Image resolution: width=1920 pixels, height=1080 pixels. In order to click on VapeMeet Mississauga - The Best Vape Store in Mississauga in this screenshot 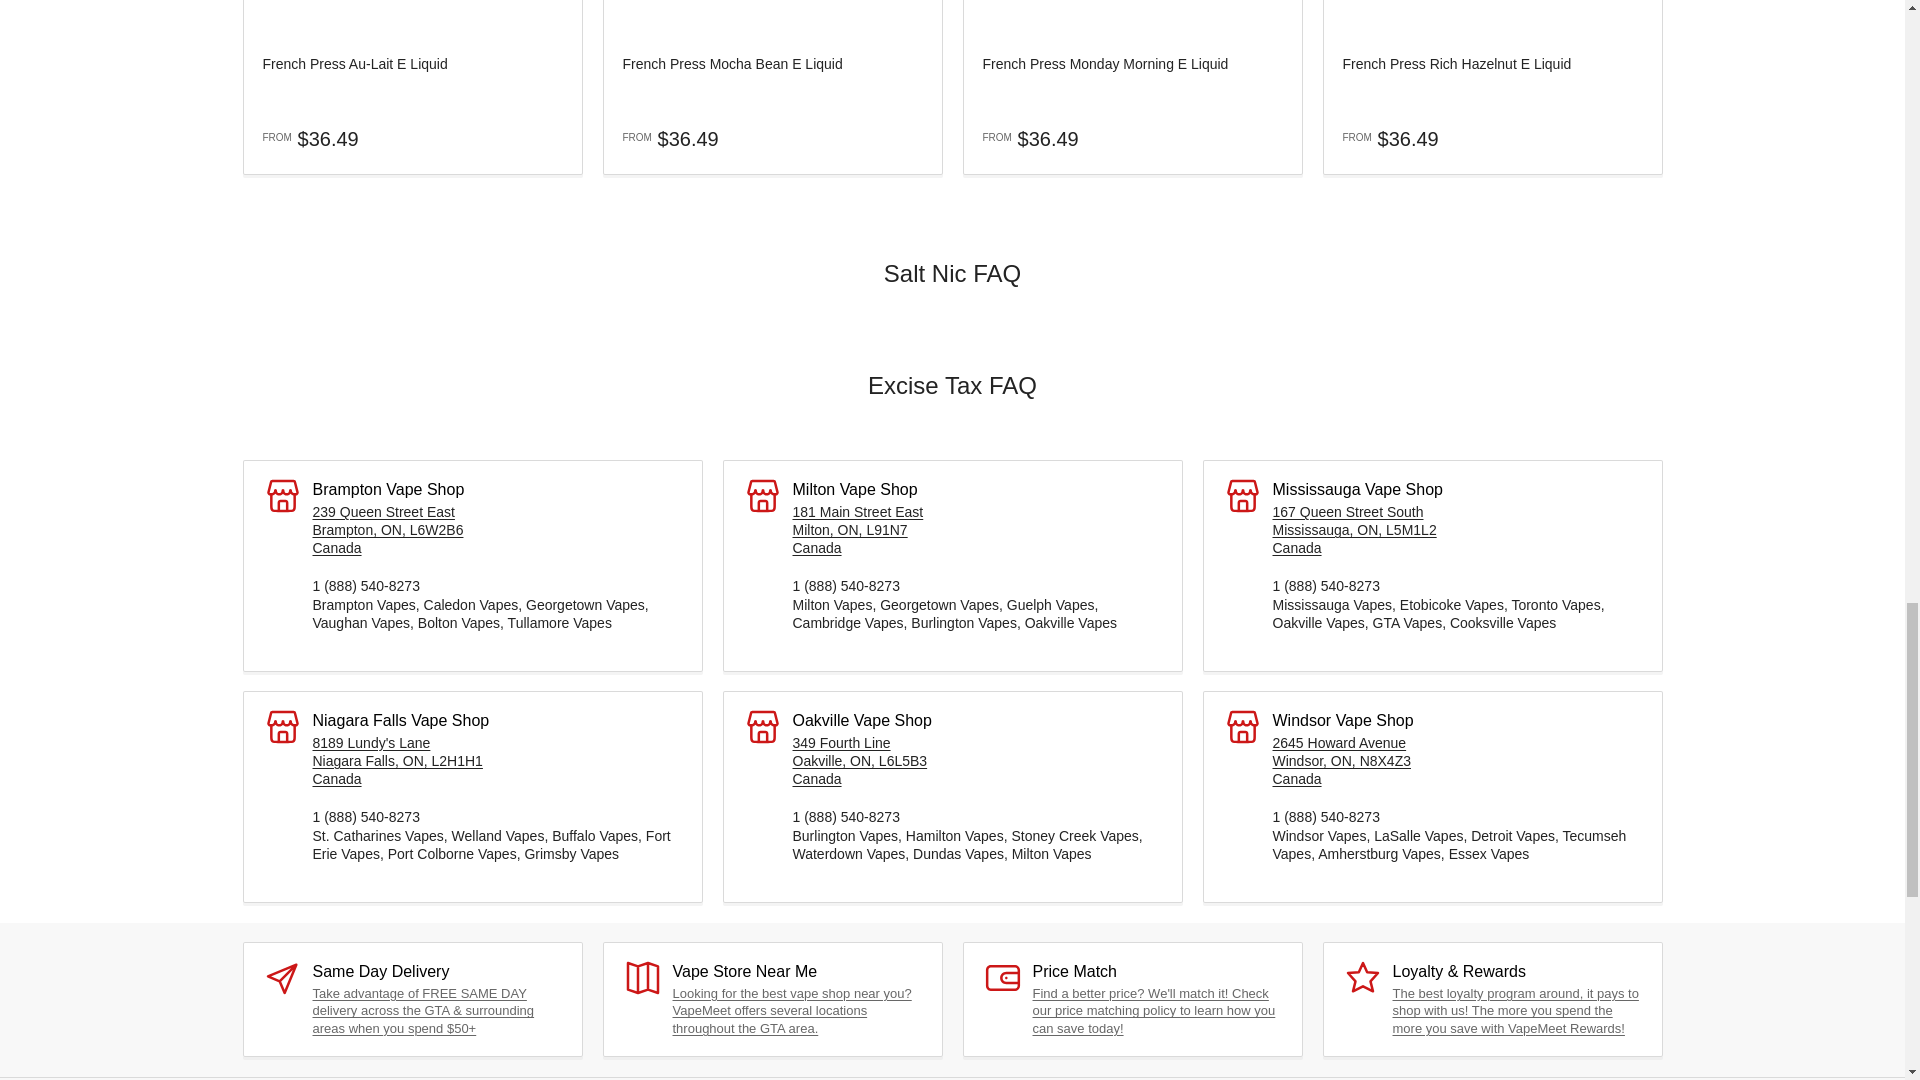, I will do `click(1354, 530)`.